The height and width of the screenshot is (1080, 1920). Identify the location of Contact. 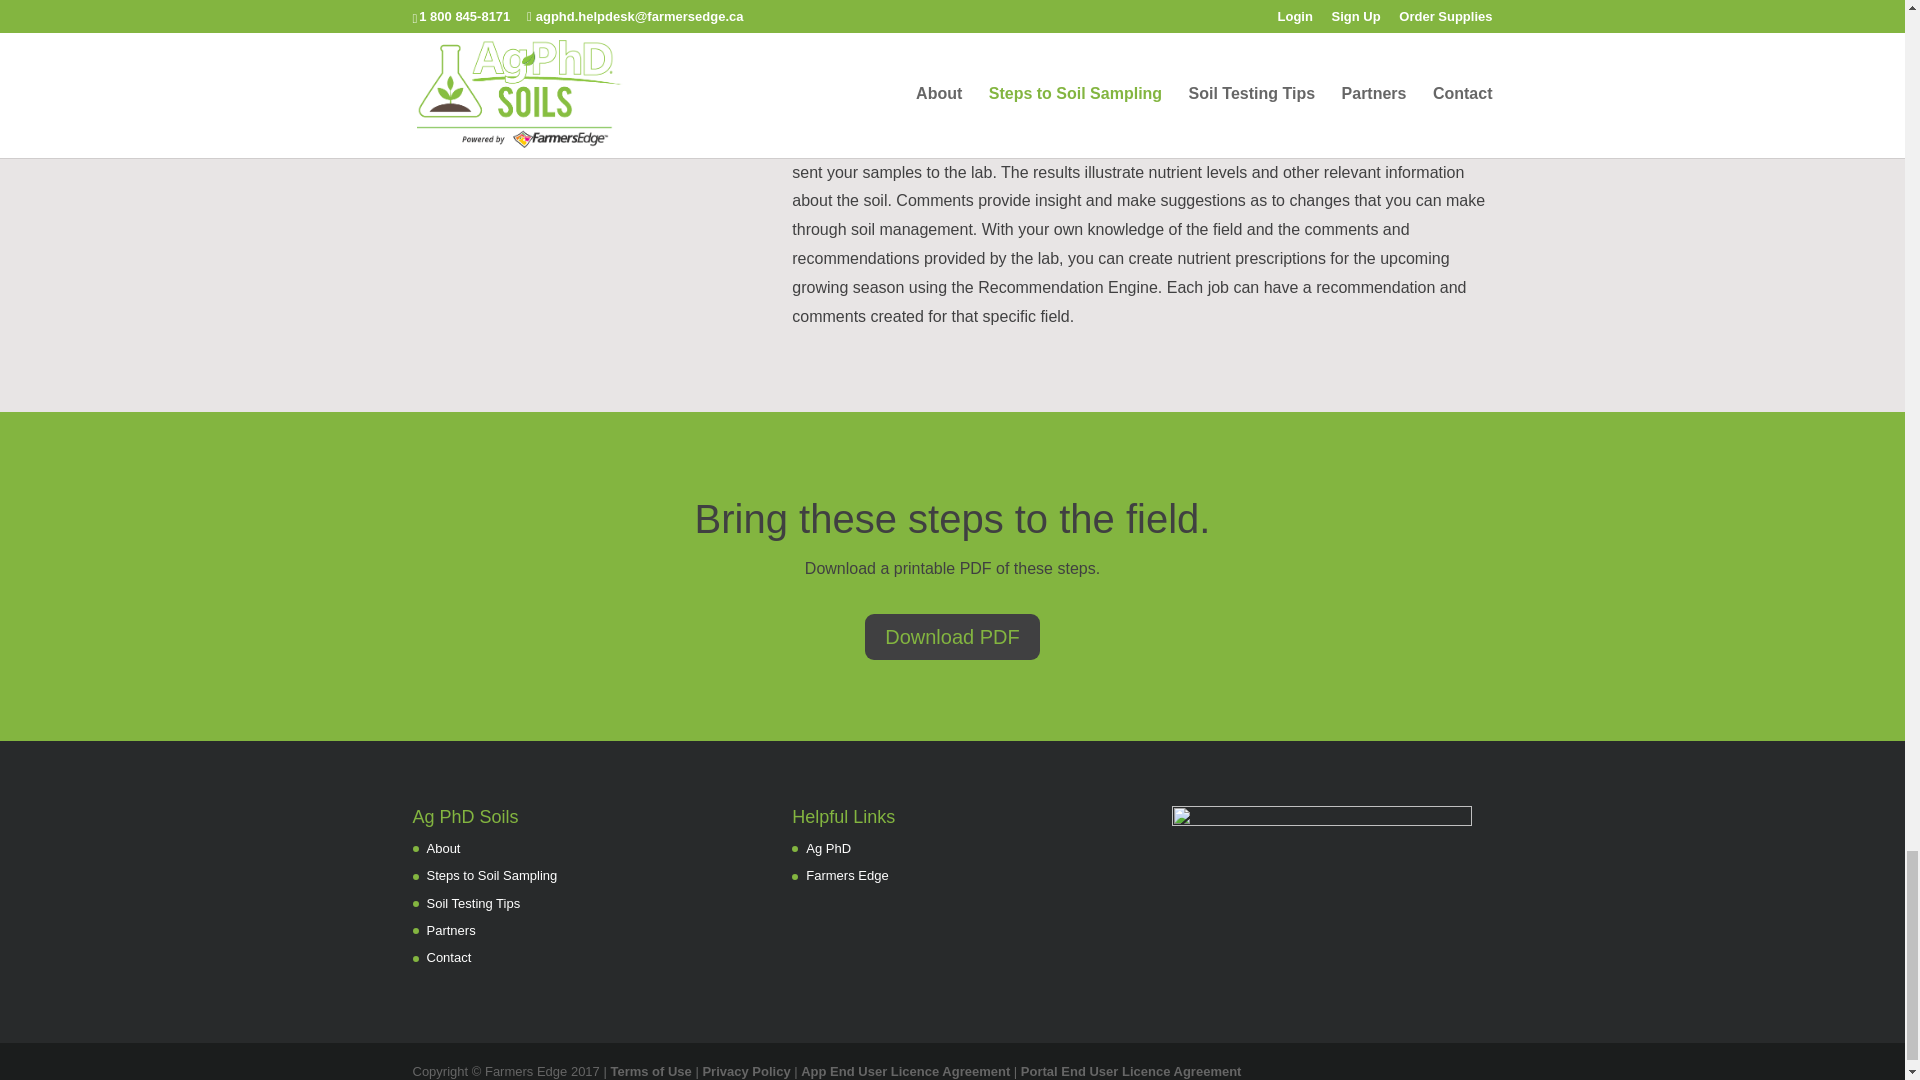
(448, 958).